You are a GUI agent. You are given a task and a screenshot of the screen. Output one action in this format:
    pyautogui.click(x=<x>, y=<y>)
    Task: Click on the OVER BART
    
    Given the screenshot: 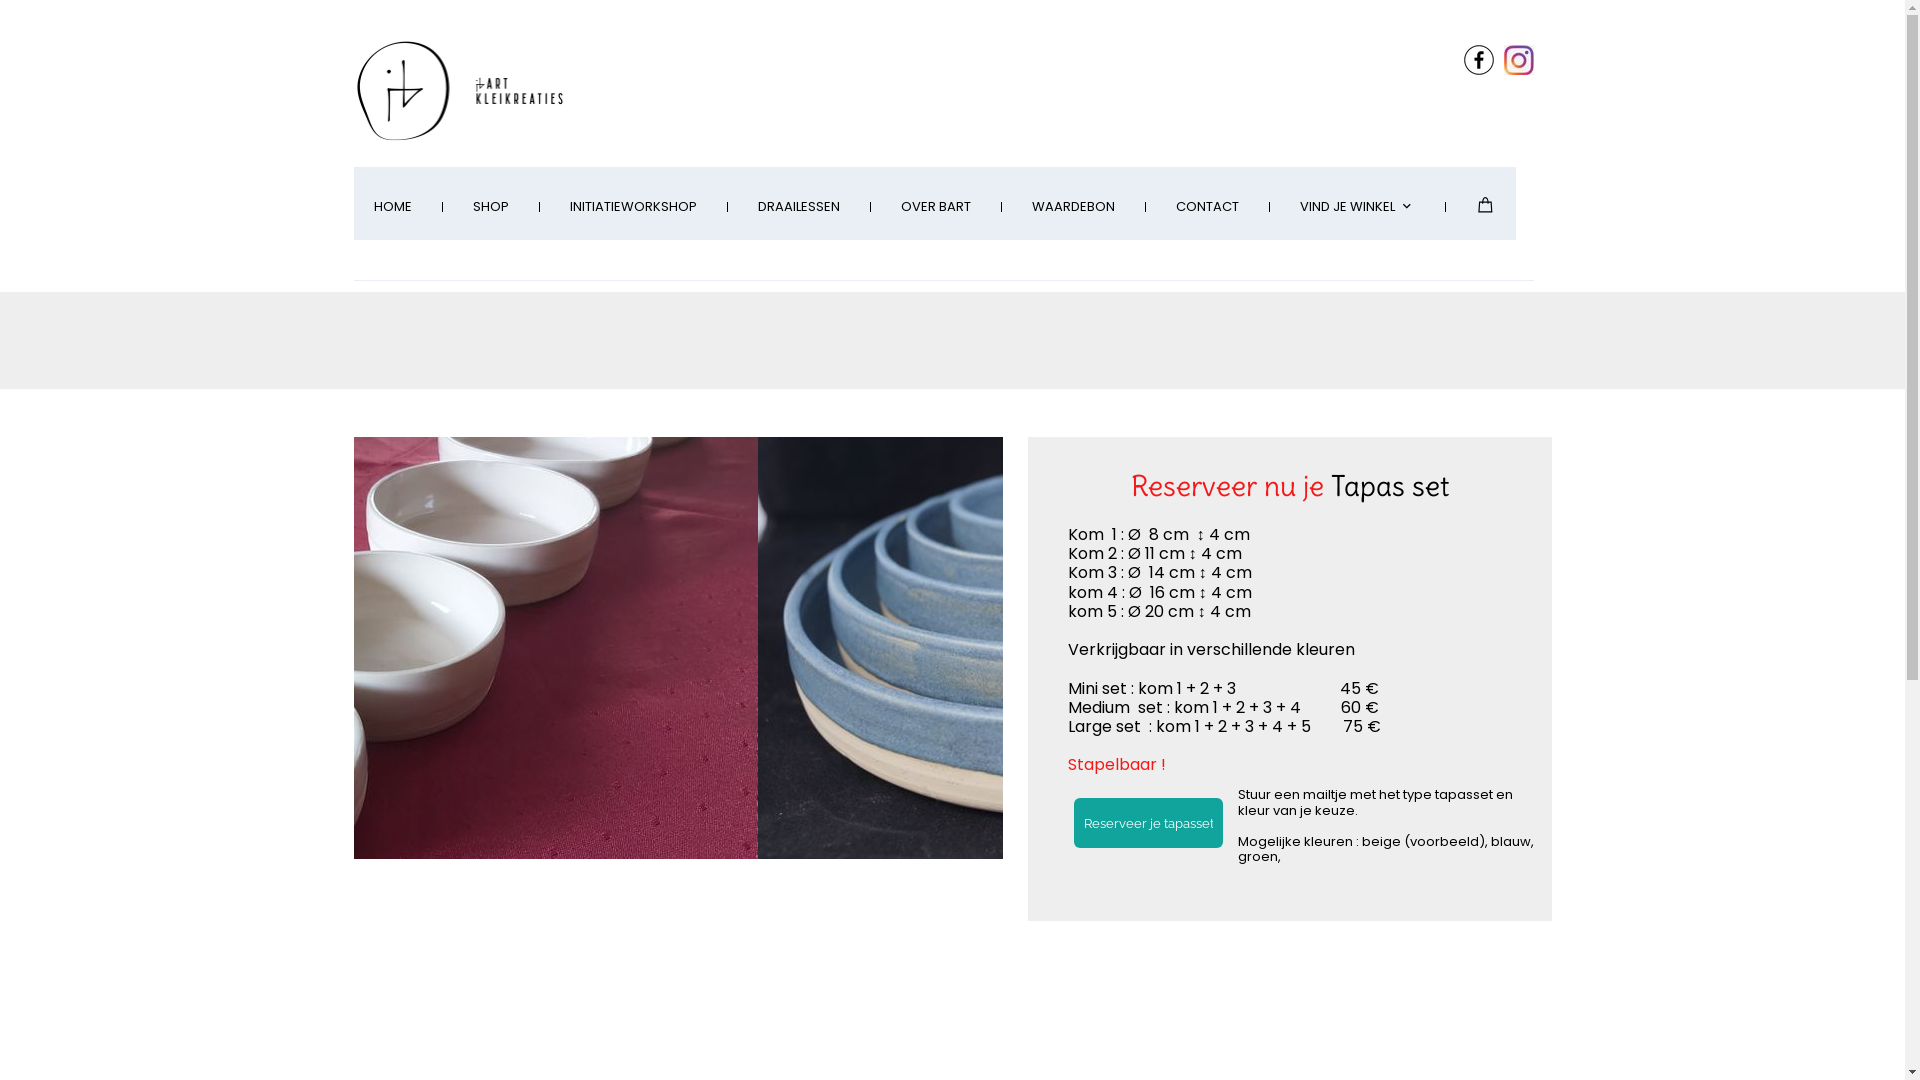 What is the action you would take?
    pyautogui.click(x=935, y=208)
    